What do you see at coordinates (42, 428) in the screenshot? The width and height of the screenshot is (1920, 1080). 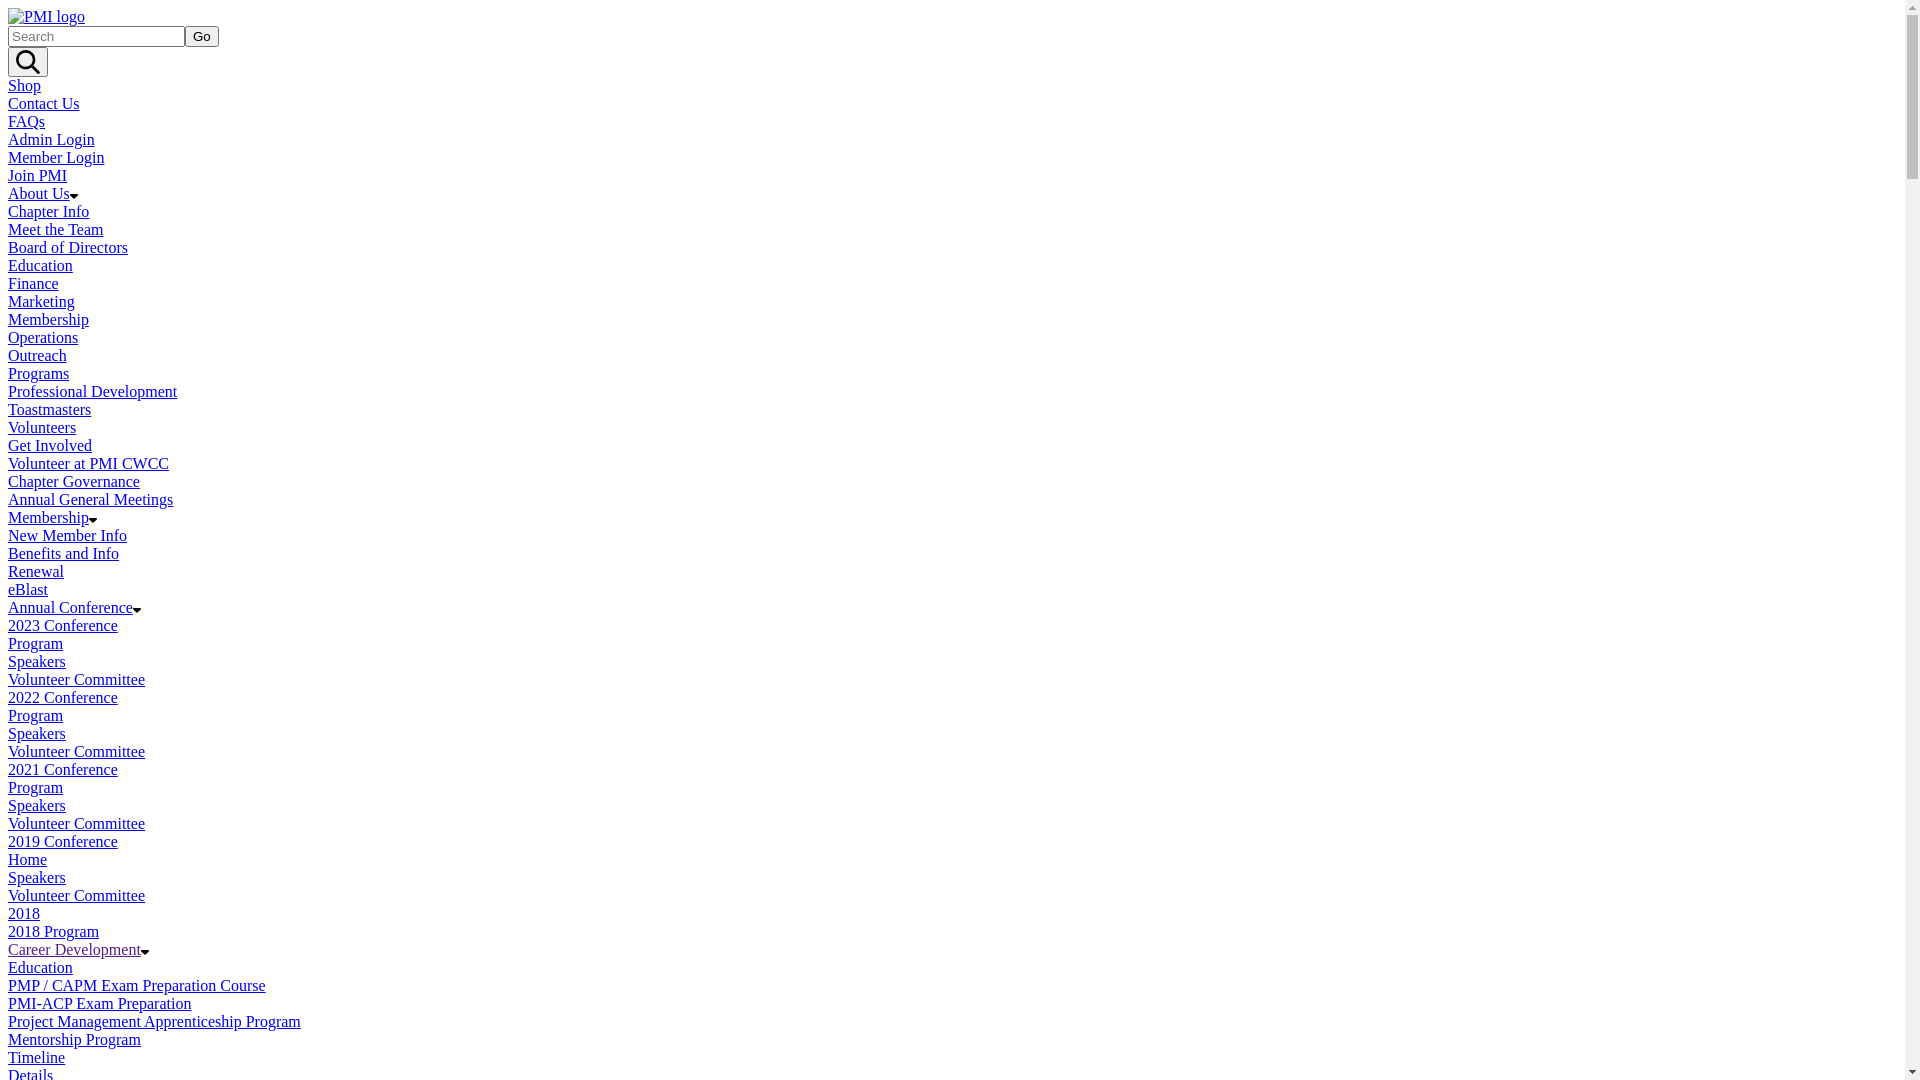 I see `Volunteers` at bounding box center [42, 428].